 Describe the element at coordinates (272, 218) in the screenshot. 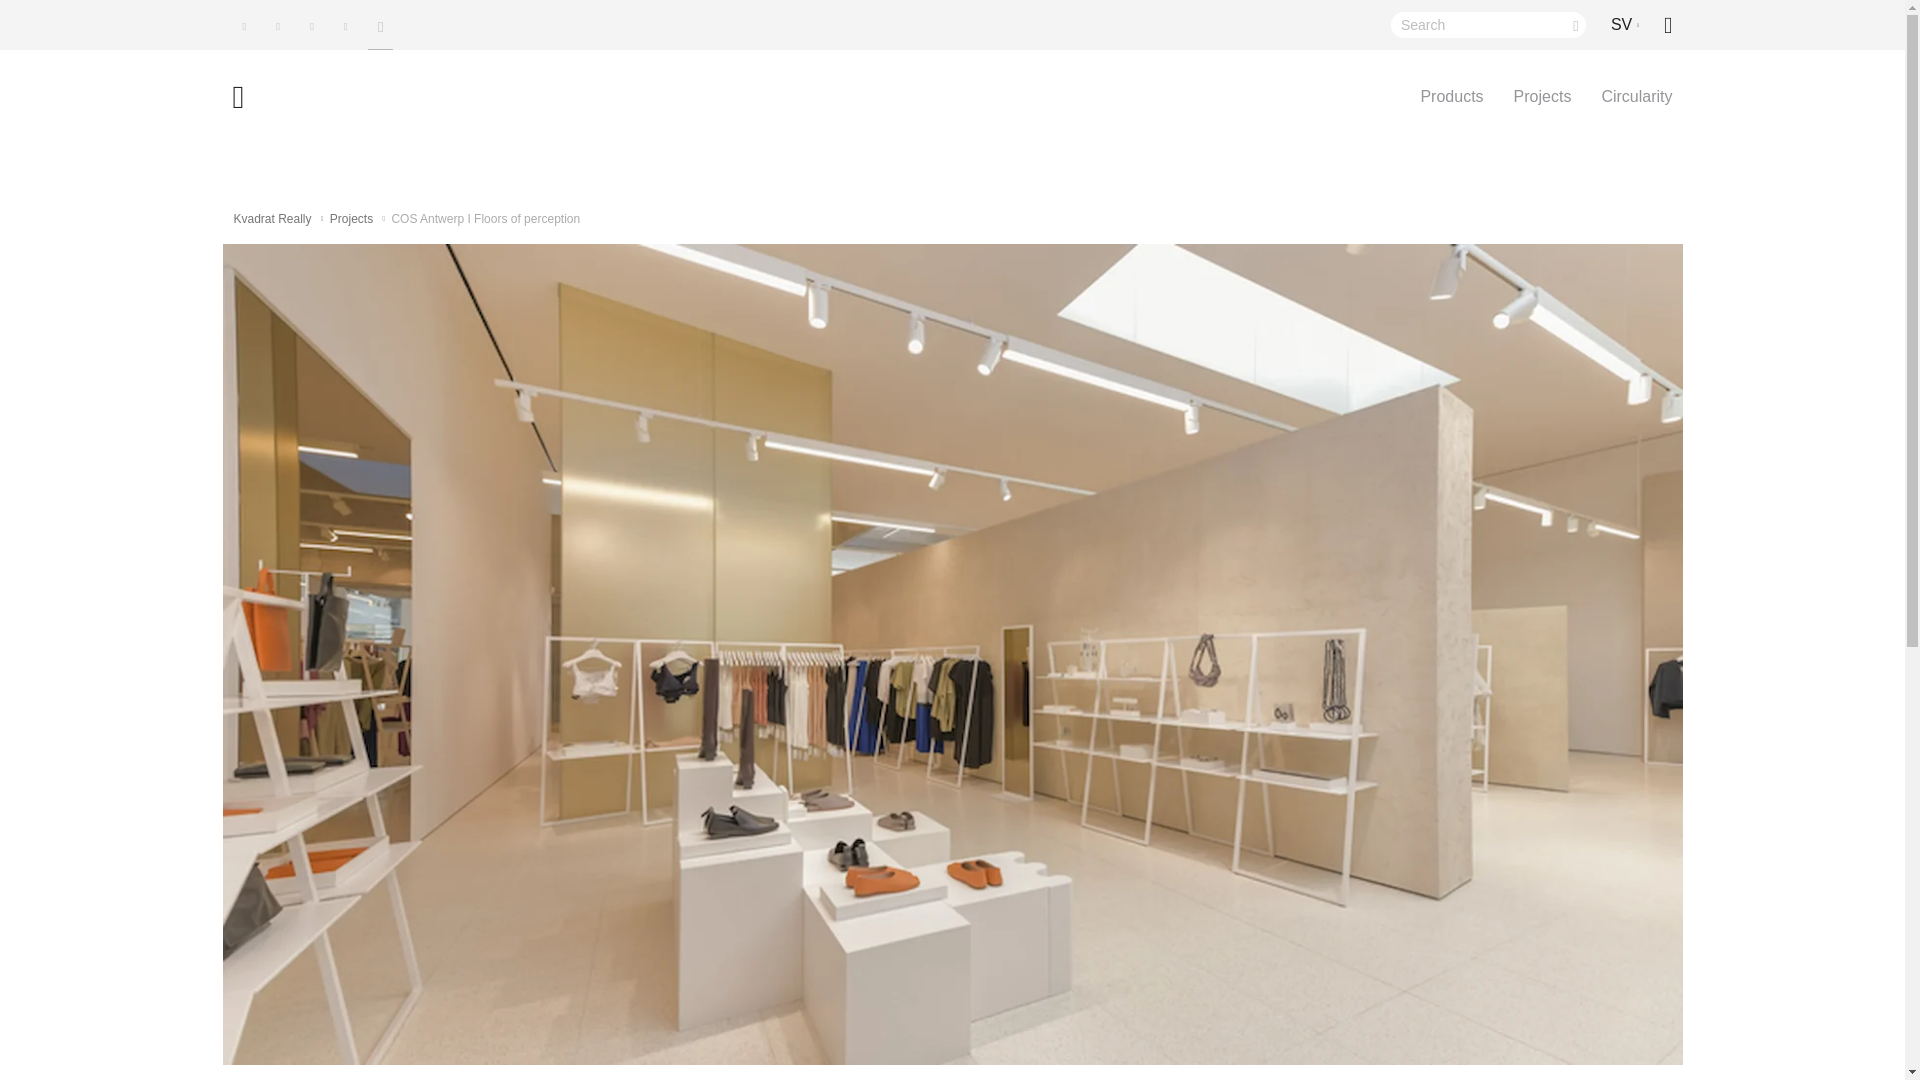

I see `Kvadrat Really` at that location.